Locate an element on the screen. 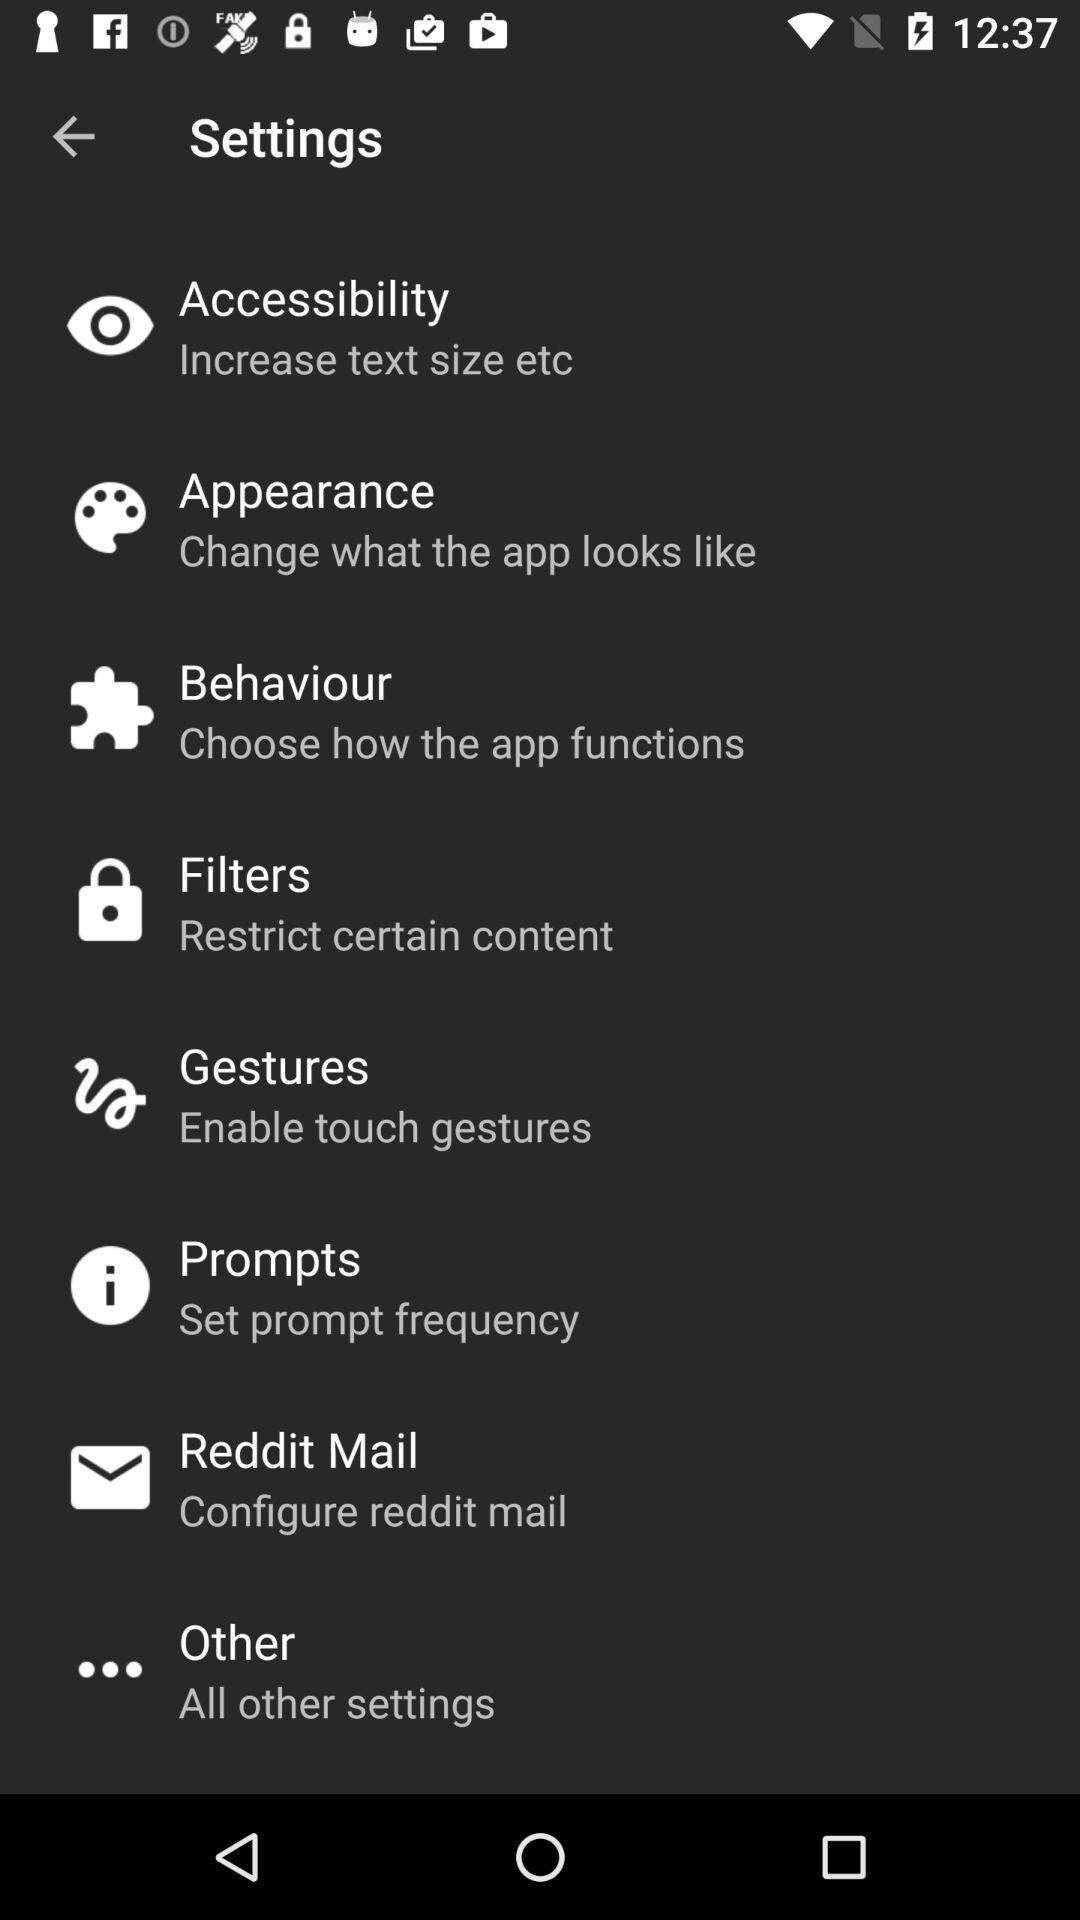  choose the item above set prompt frequency is located at coordinates (270, 1256).